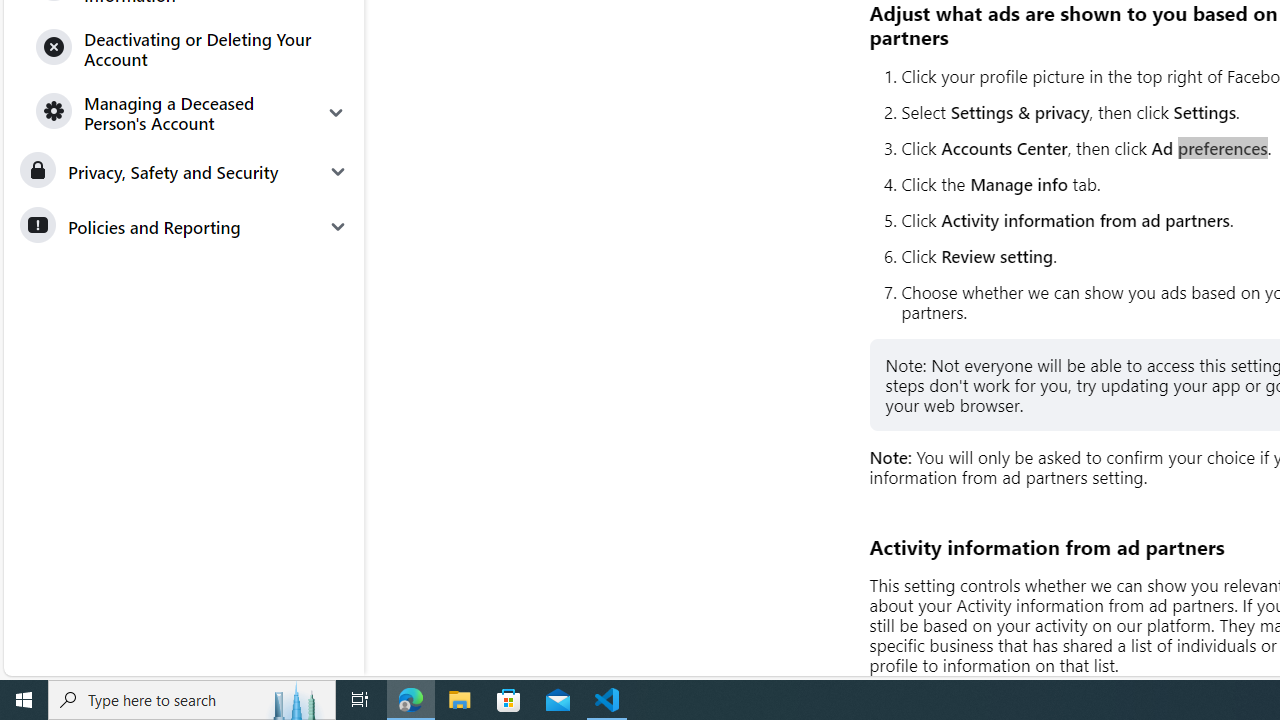 The image size is (1280, 720). Describe the element at coordinates (192, 48) in the screenshot. I see `Deactivating or Deleting Your Account` at that location.